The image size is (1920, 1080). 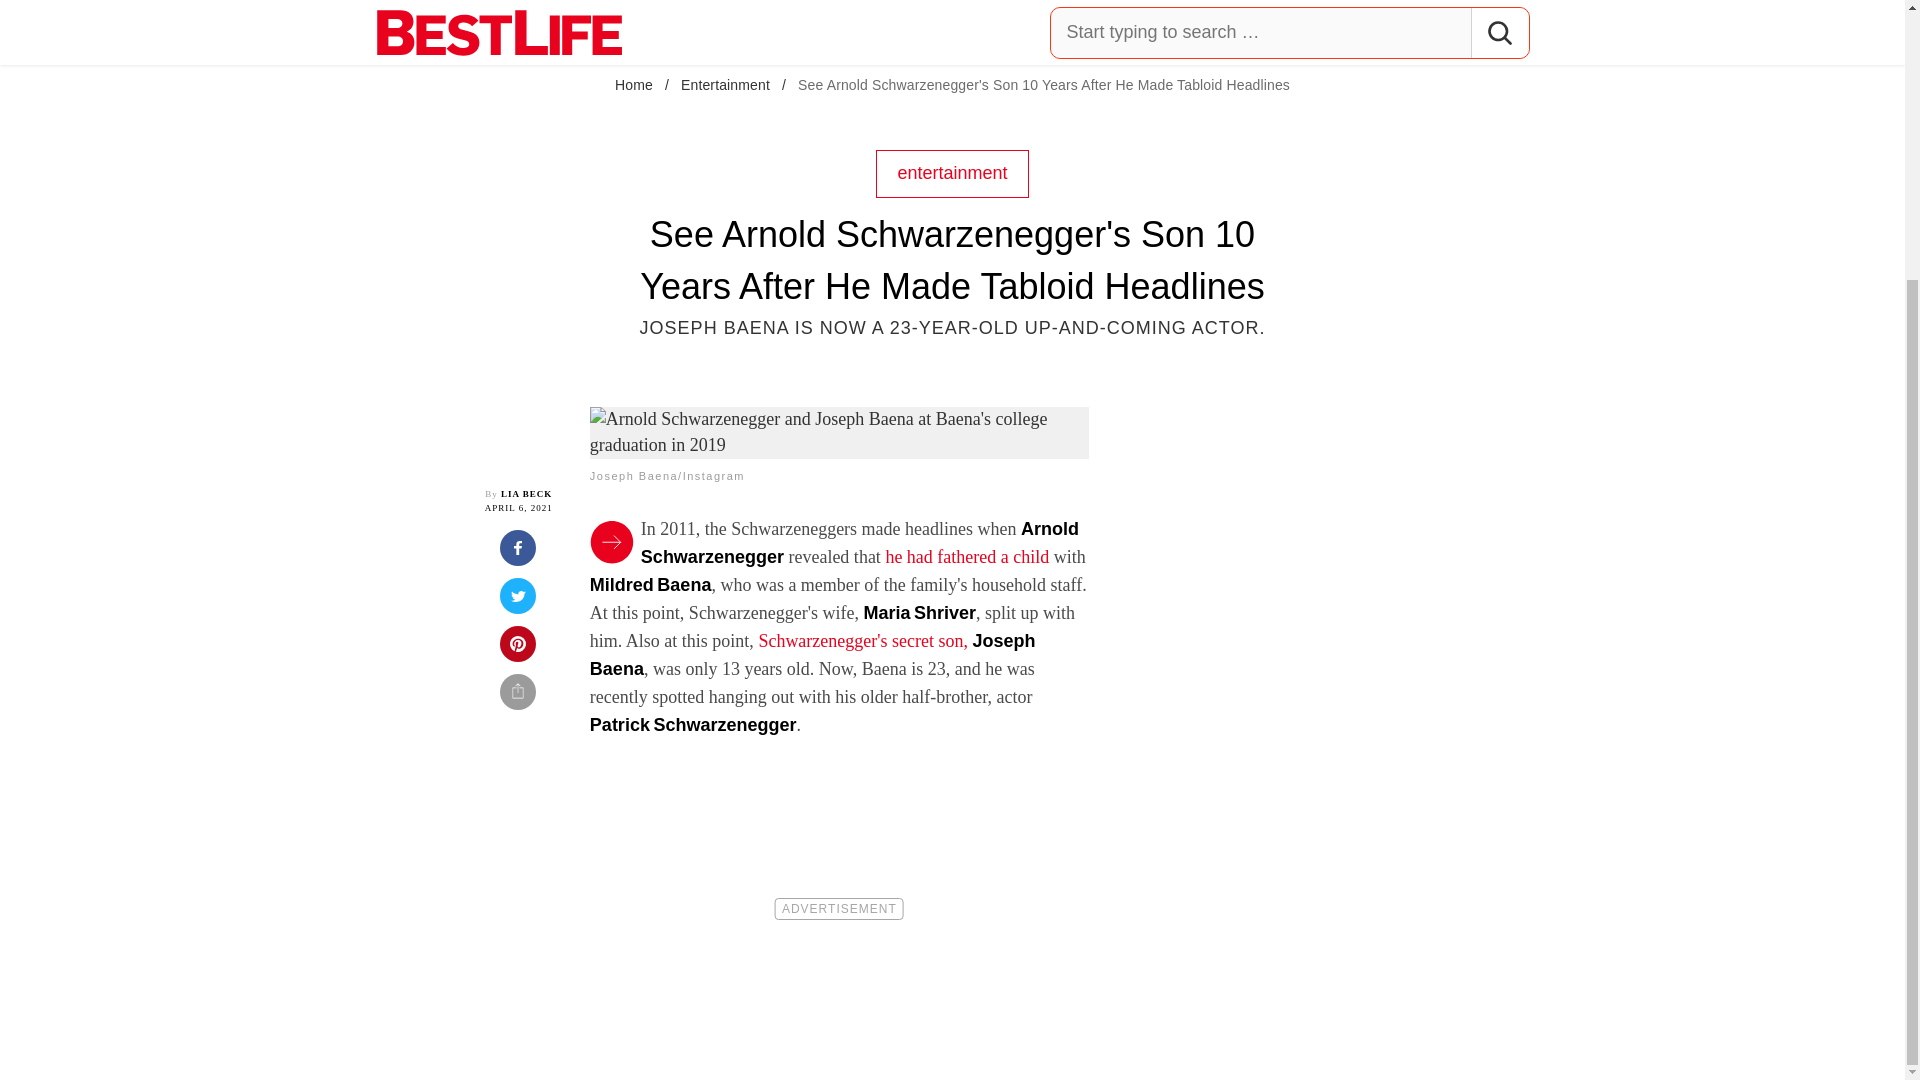 What do you see at coordinates (518, 602) in the screenshot?
I see `Share on Twitter` at bounding box center [518, 602].